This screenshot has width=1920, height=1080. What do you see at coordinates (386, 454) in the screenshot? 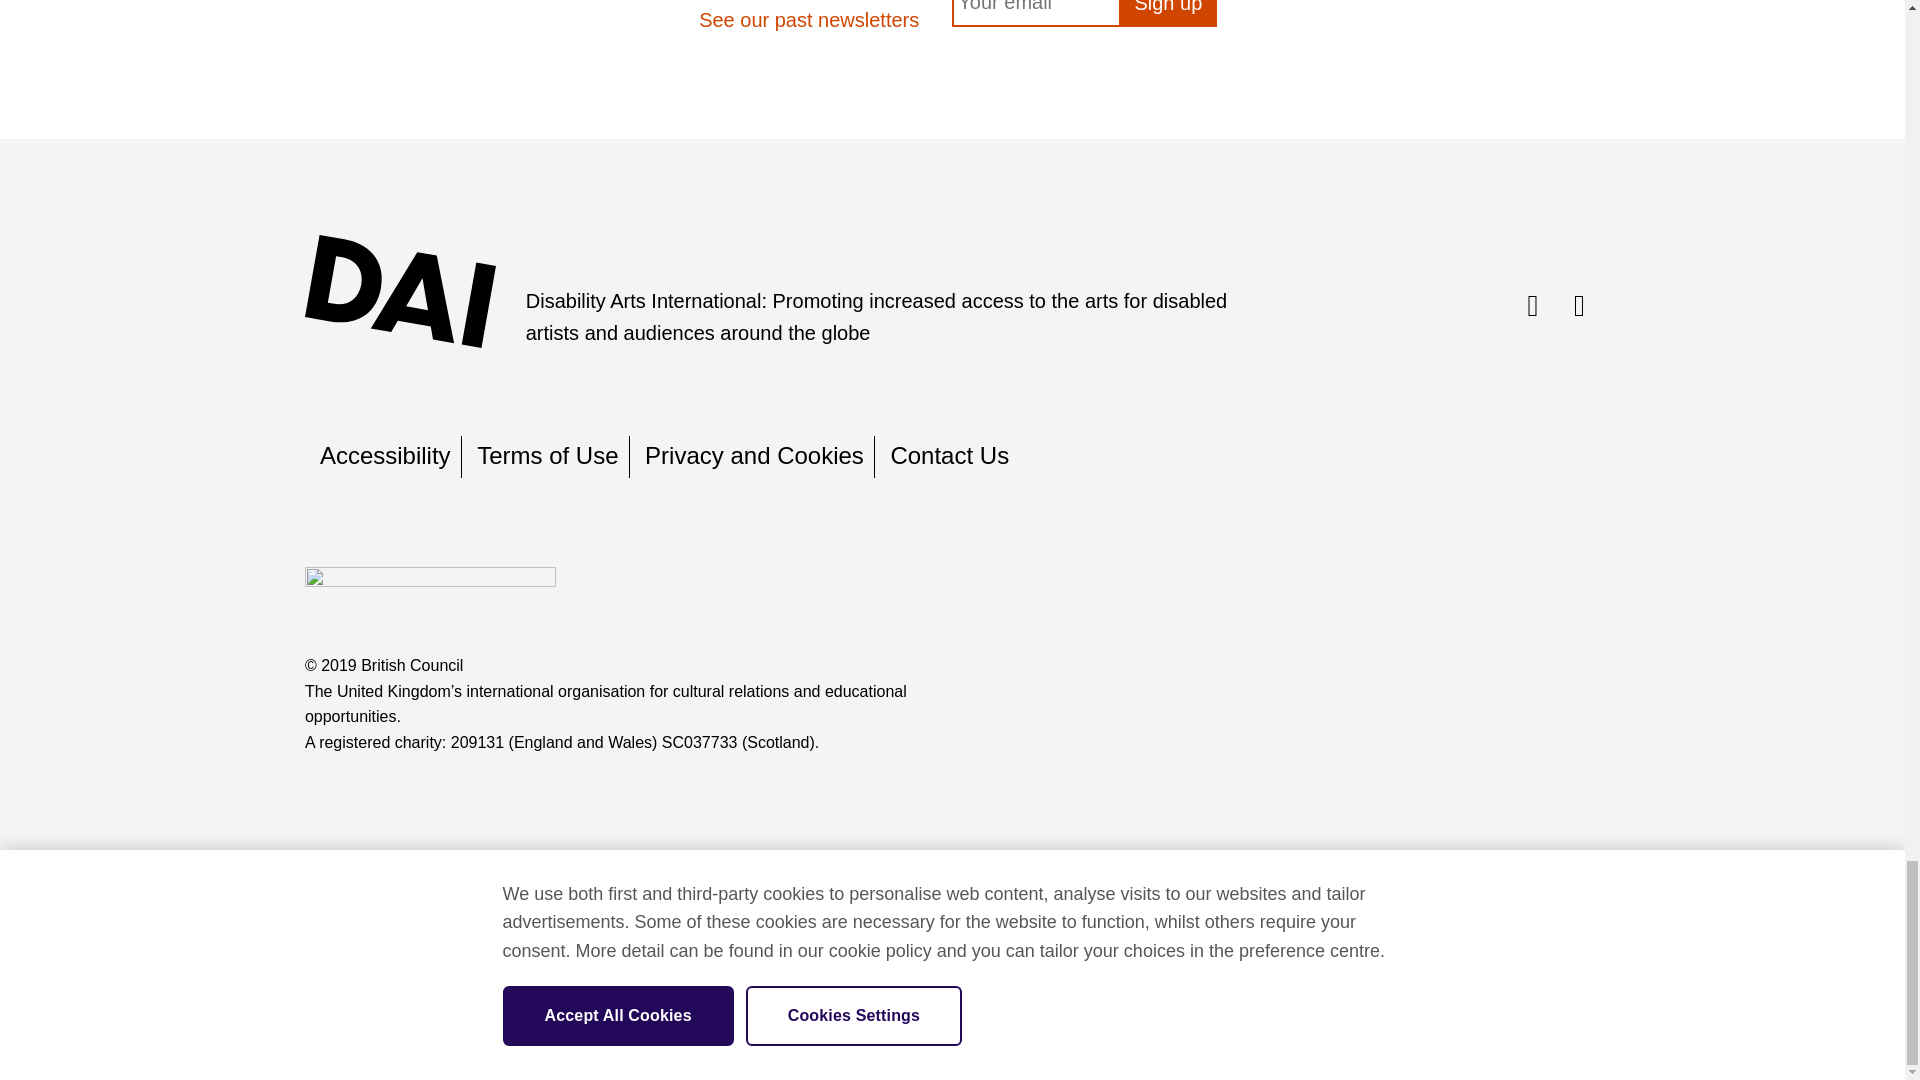
I see `Accessibility` at bounding box center [386, 454].